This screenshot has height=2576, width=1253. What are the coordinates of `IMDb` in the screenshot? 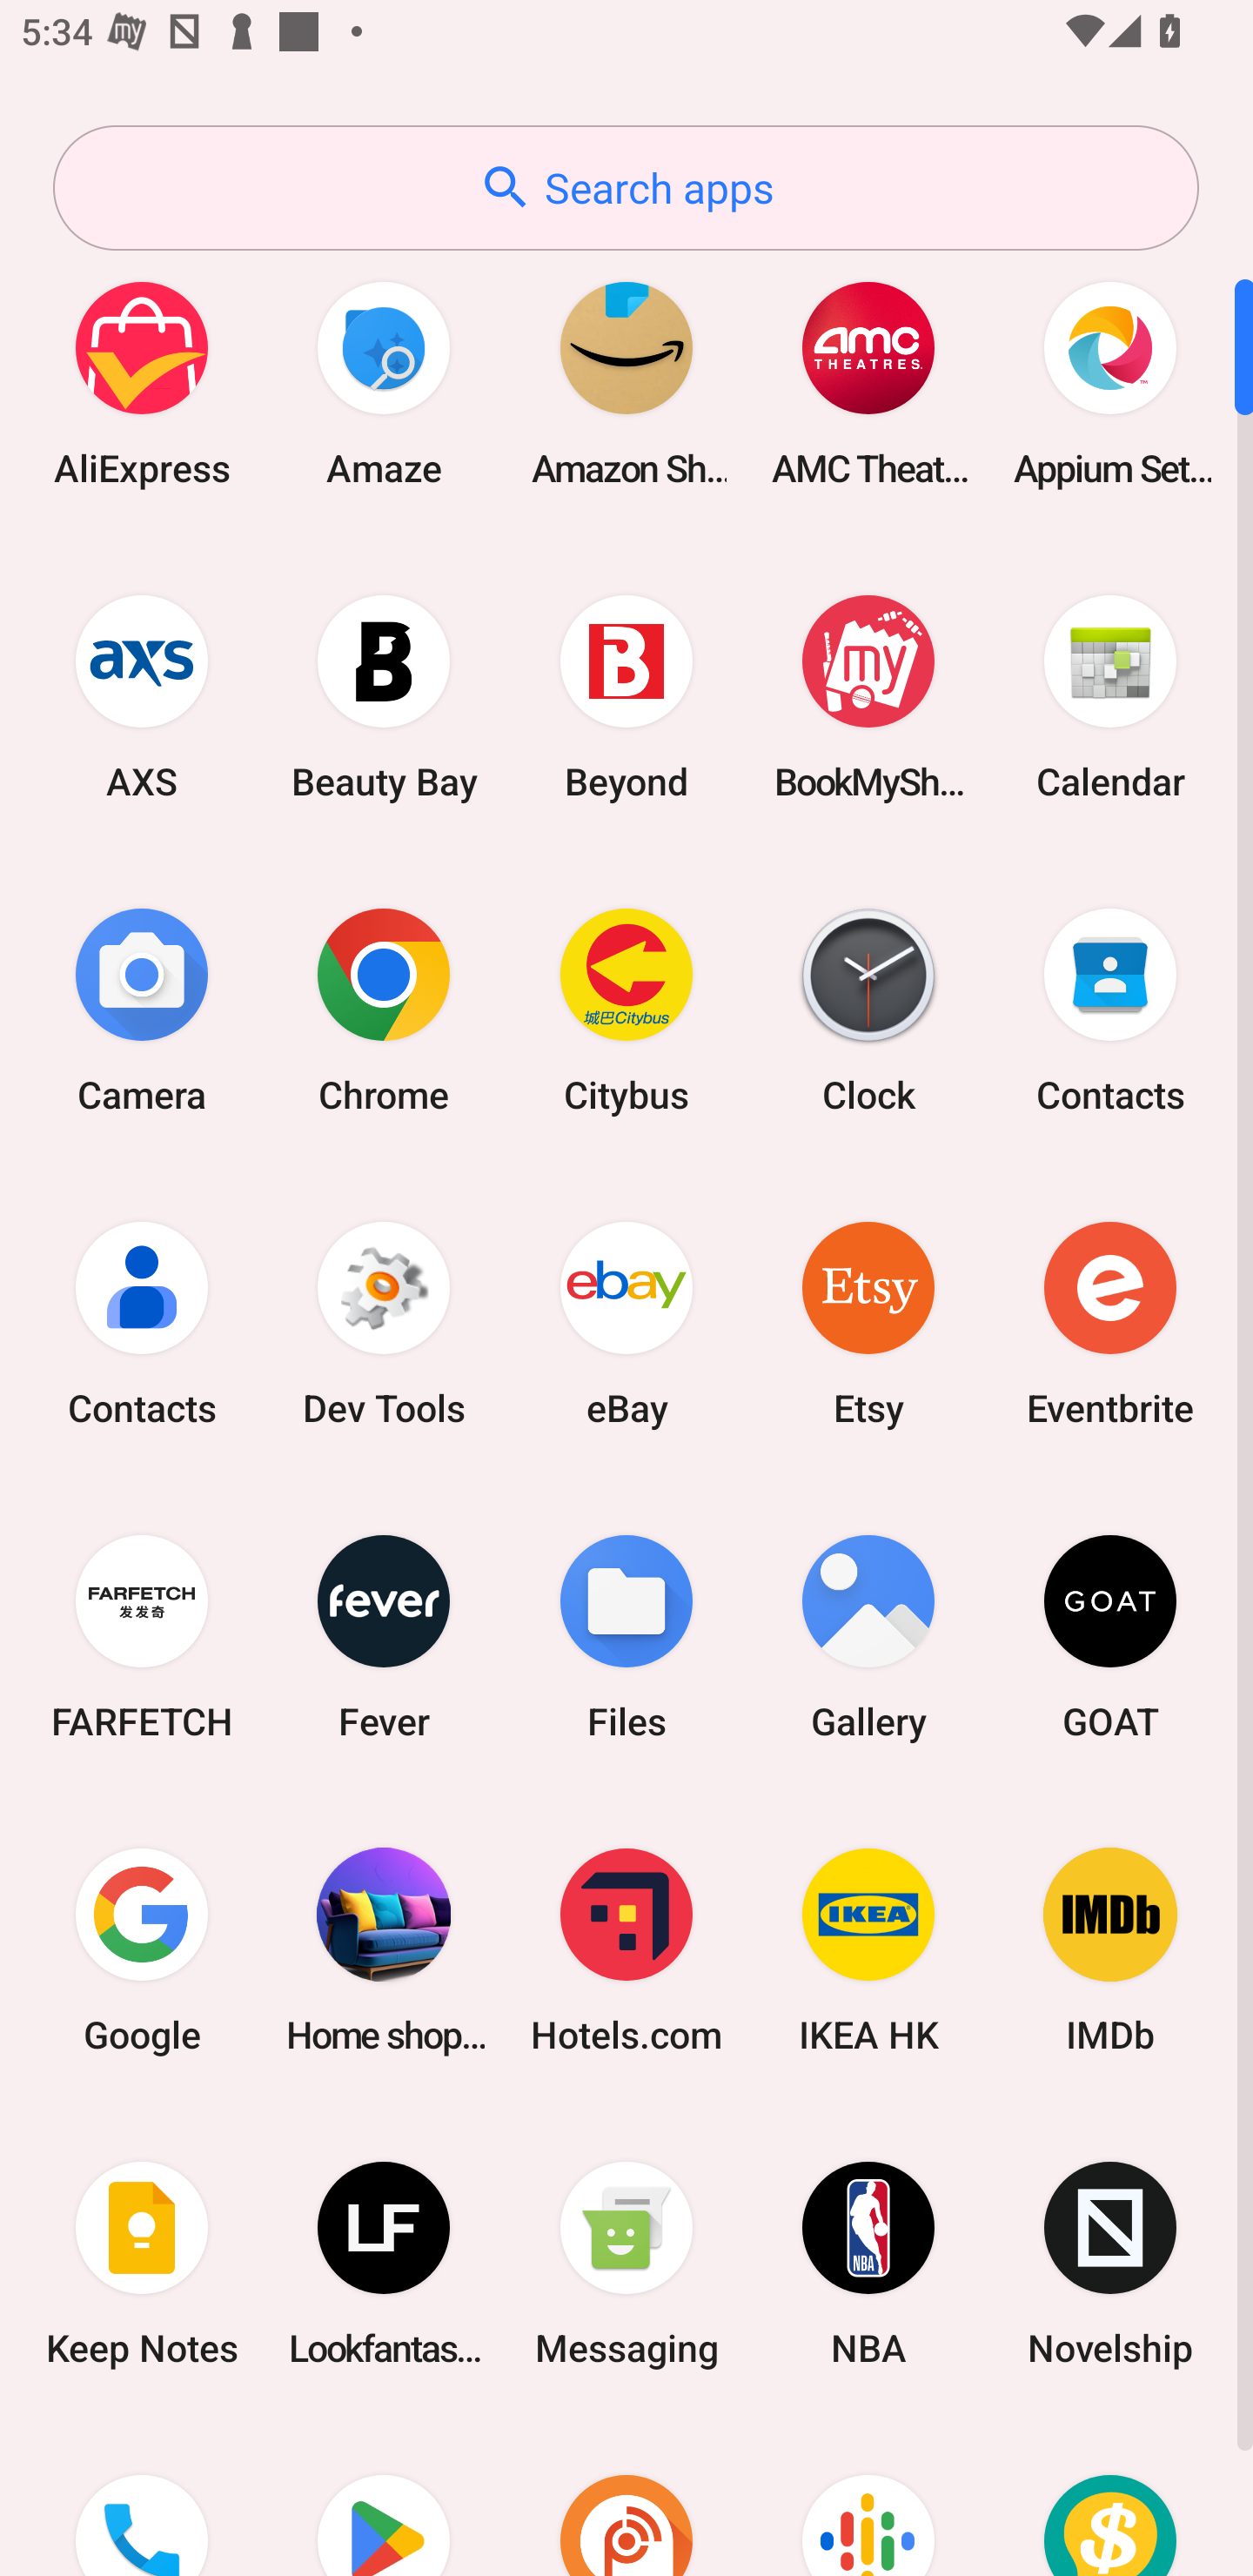 It's located at (1110, 1949).